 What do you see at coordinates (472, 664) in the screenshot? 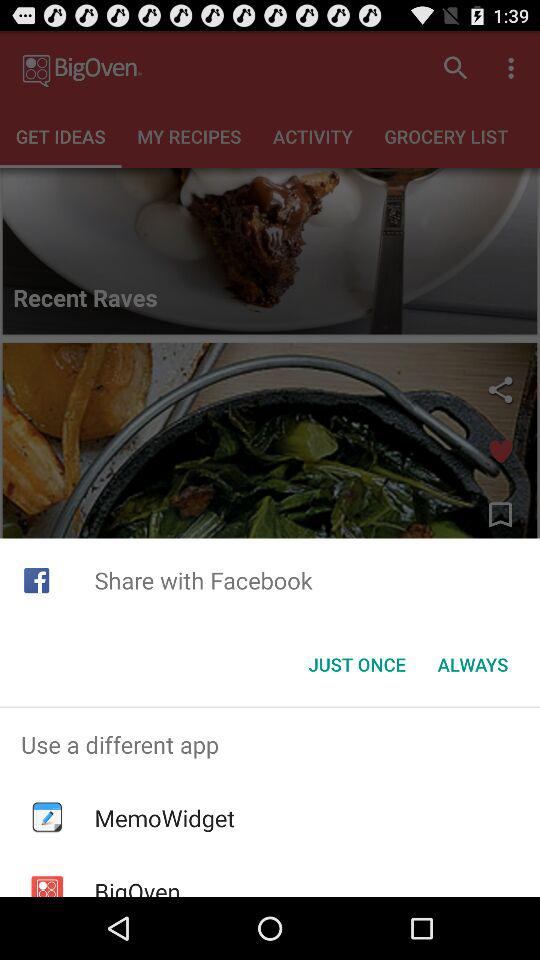
I see `press item at the bottom right corner` at bounding box center [472, 664].